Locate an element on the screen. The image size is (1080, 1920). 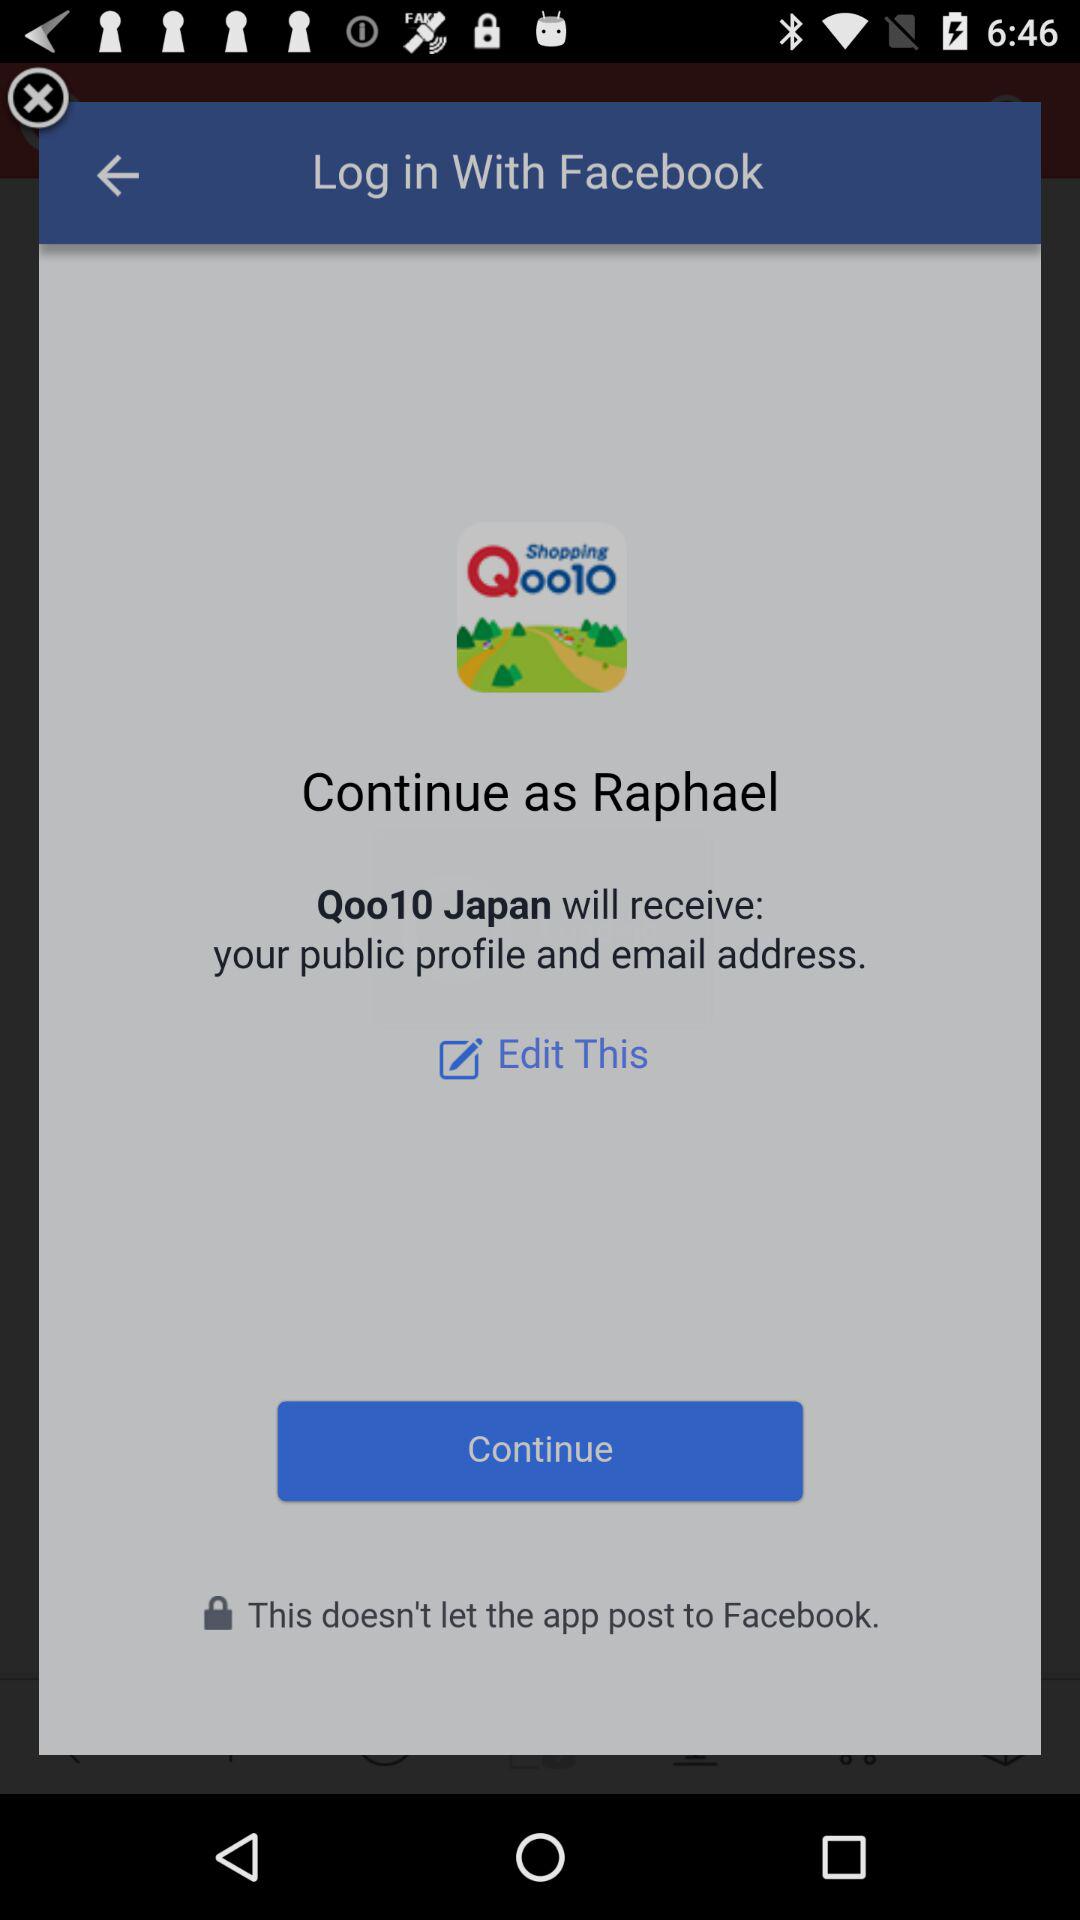
choose the icon at the top left corner is located at coordinates (38, 101).